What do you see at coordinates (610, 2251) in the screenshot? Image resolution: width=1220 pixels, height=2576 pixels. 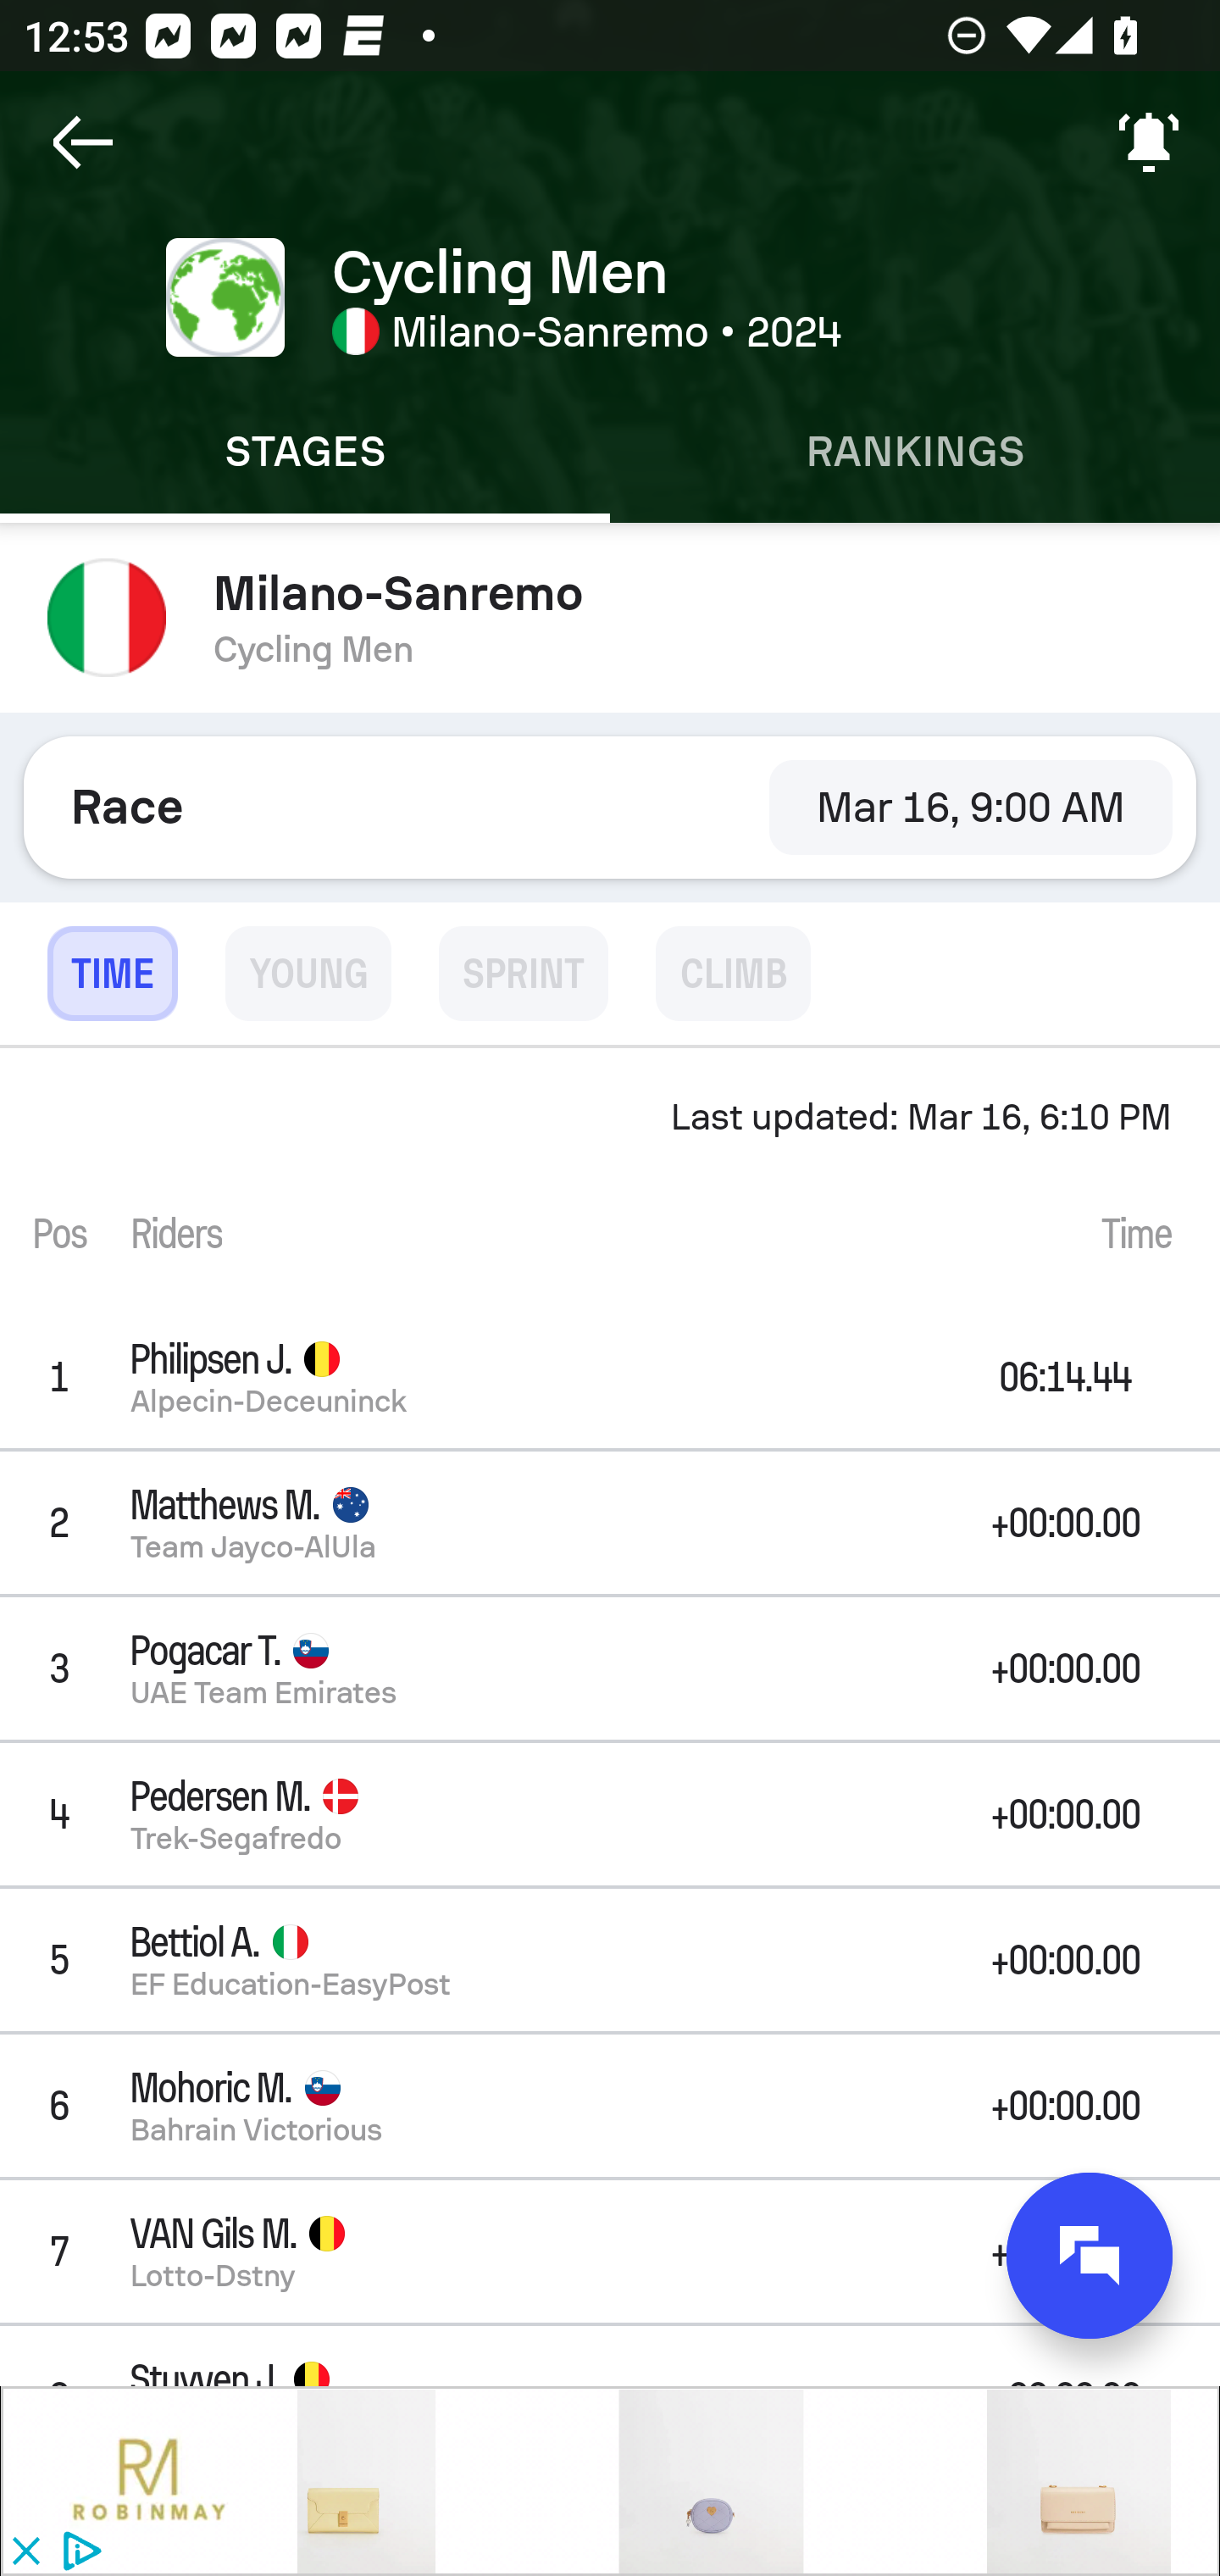 I see `7 VAN Gils M. Lotto-Dstny +00:00.00` at bounding box center [610, 2251].